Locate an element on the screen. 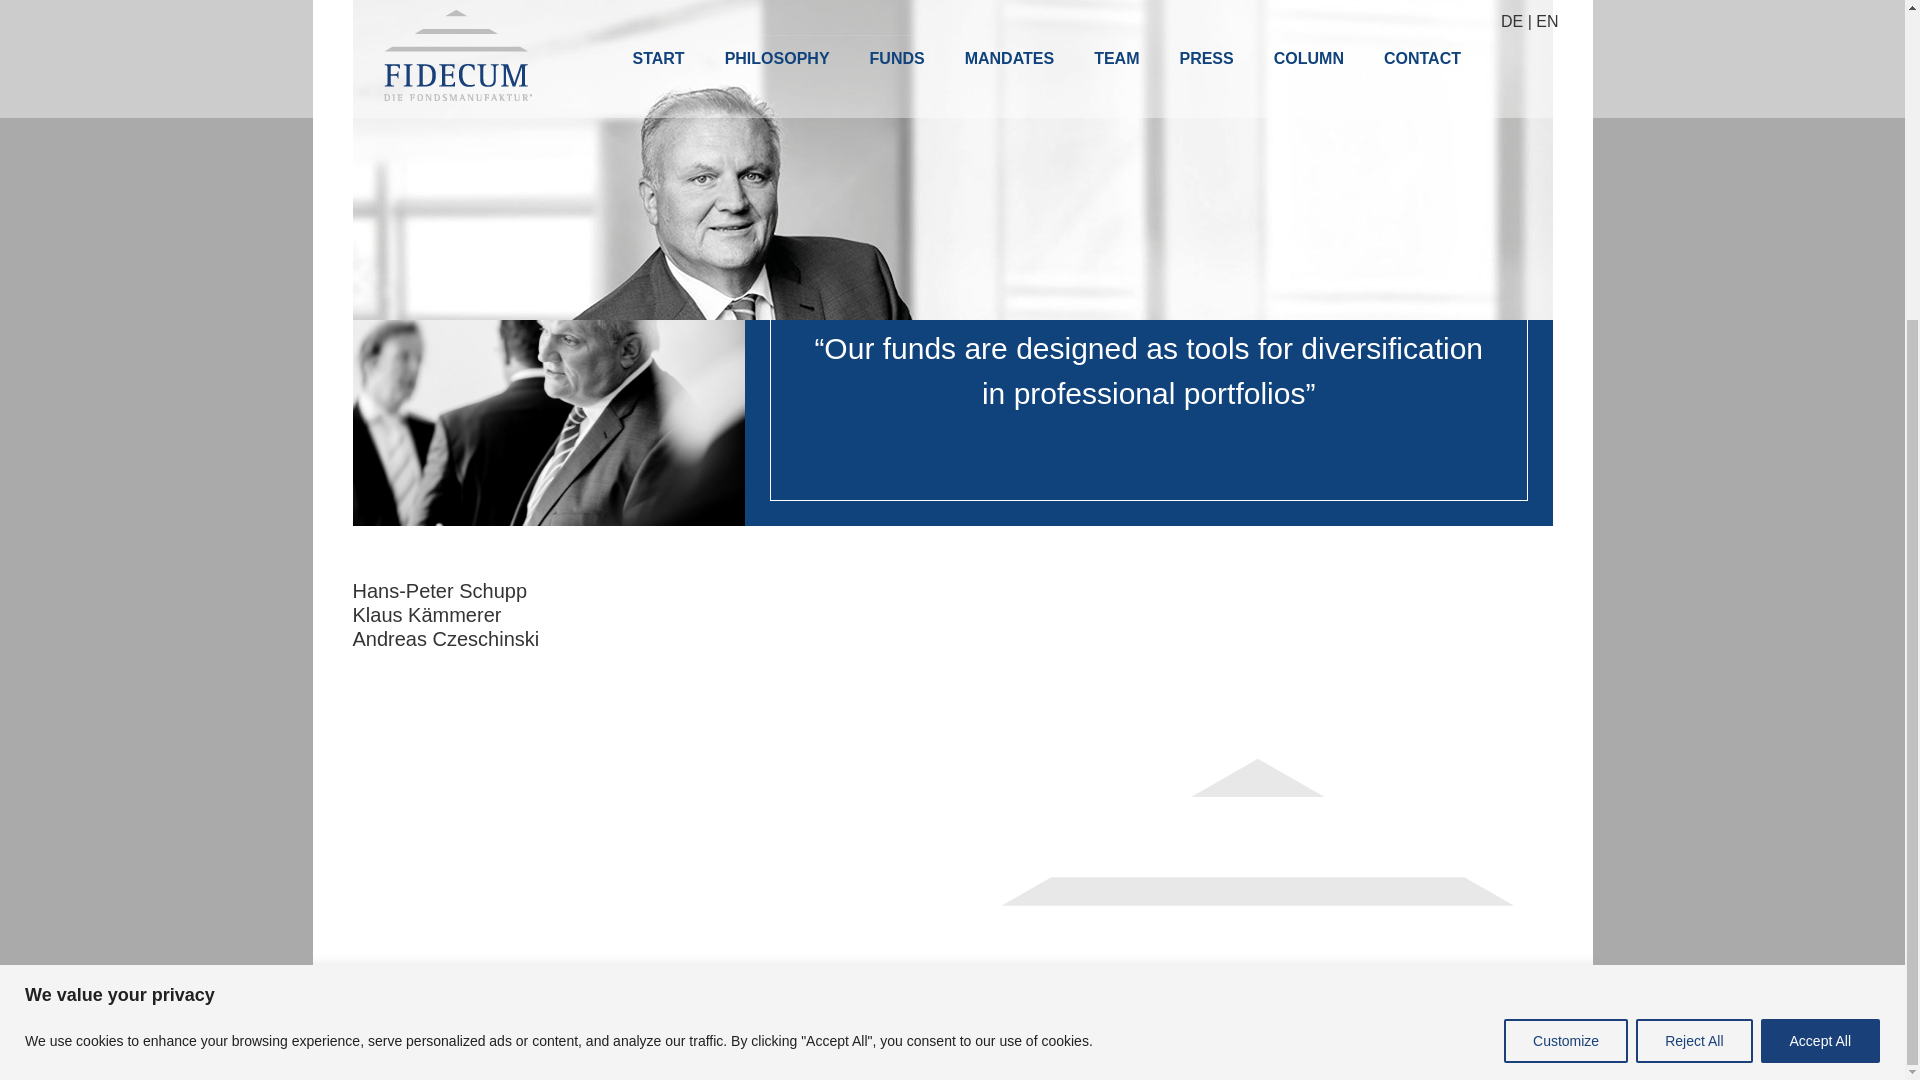 Image resolution: width=1920 pixels, height=1080 pixels. Reject All is located at coordinates (1693, 597).